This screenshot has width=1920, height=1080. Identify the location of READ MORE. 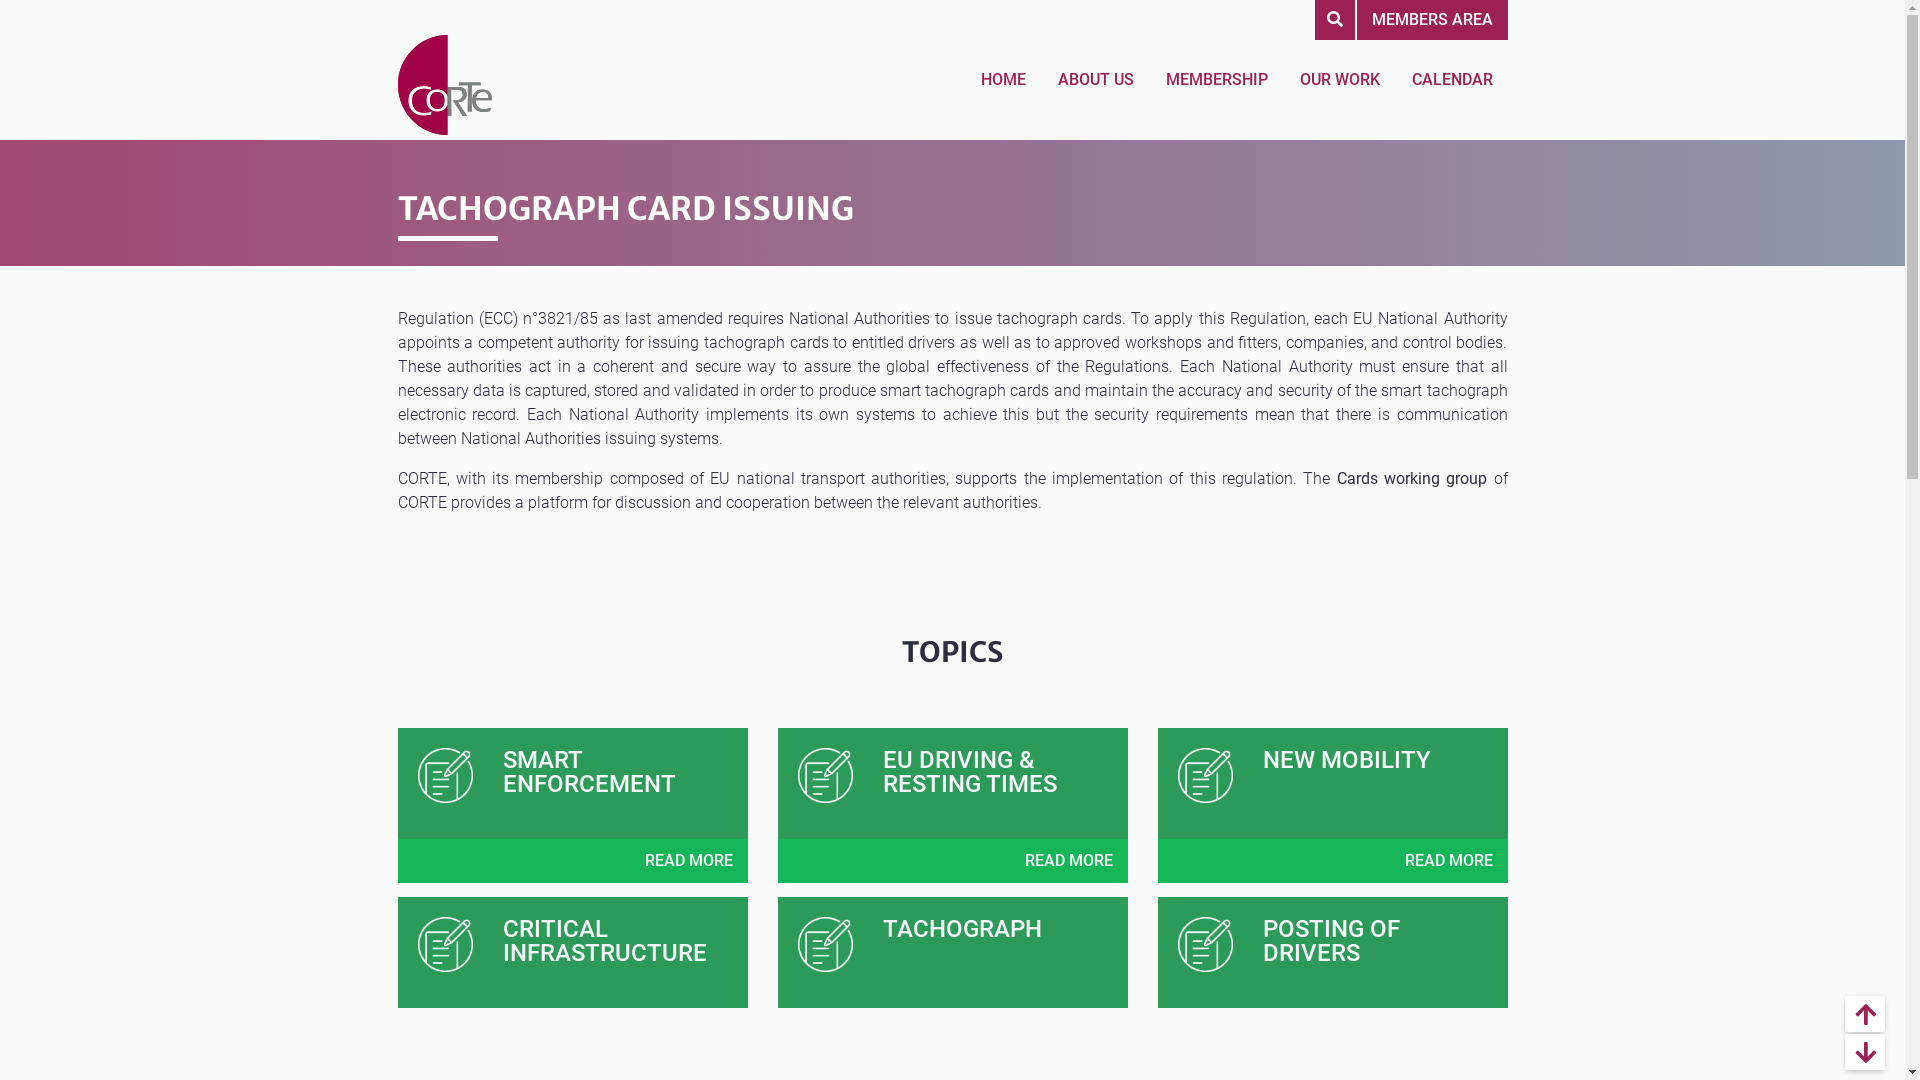
(689, 860).